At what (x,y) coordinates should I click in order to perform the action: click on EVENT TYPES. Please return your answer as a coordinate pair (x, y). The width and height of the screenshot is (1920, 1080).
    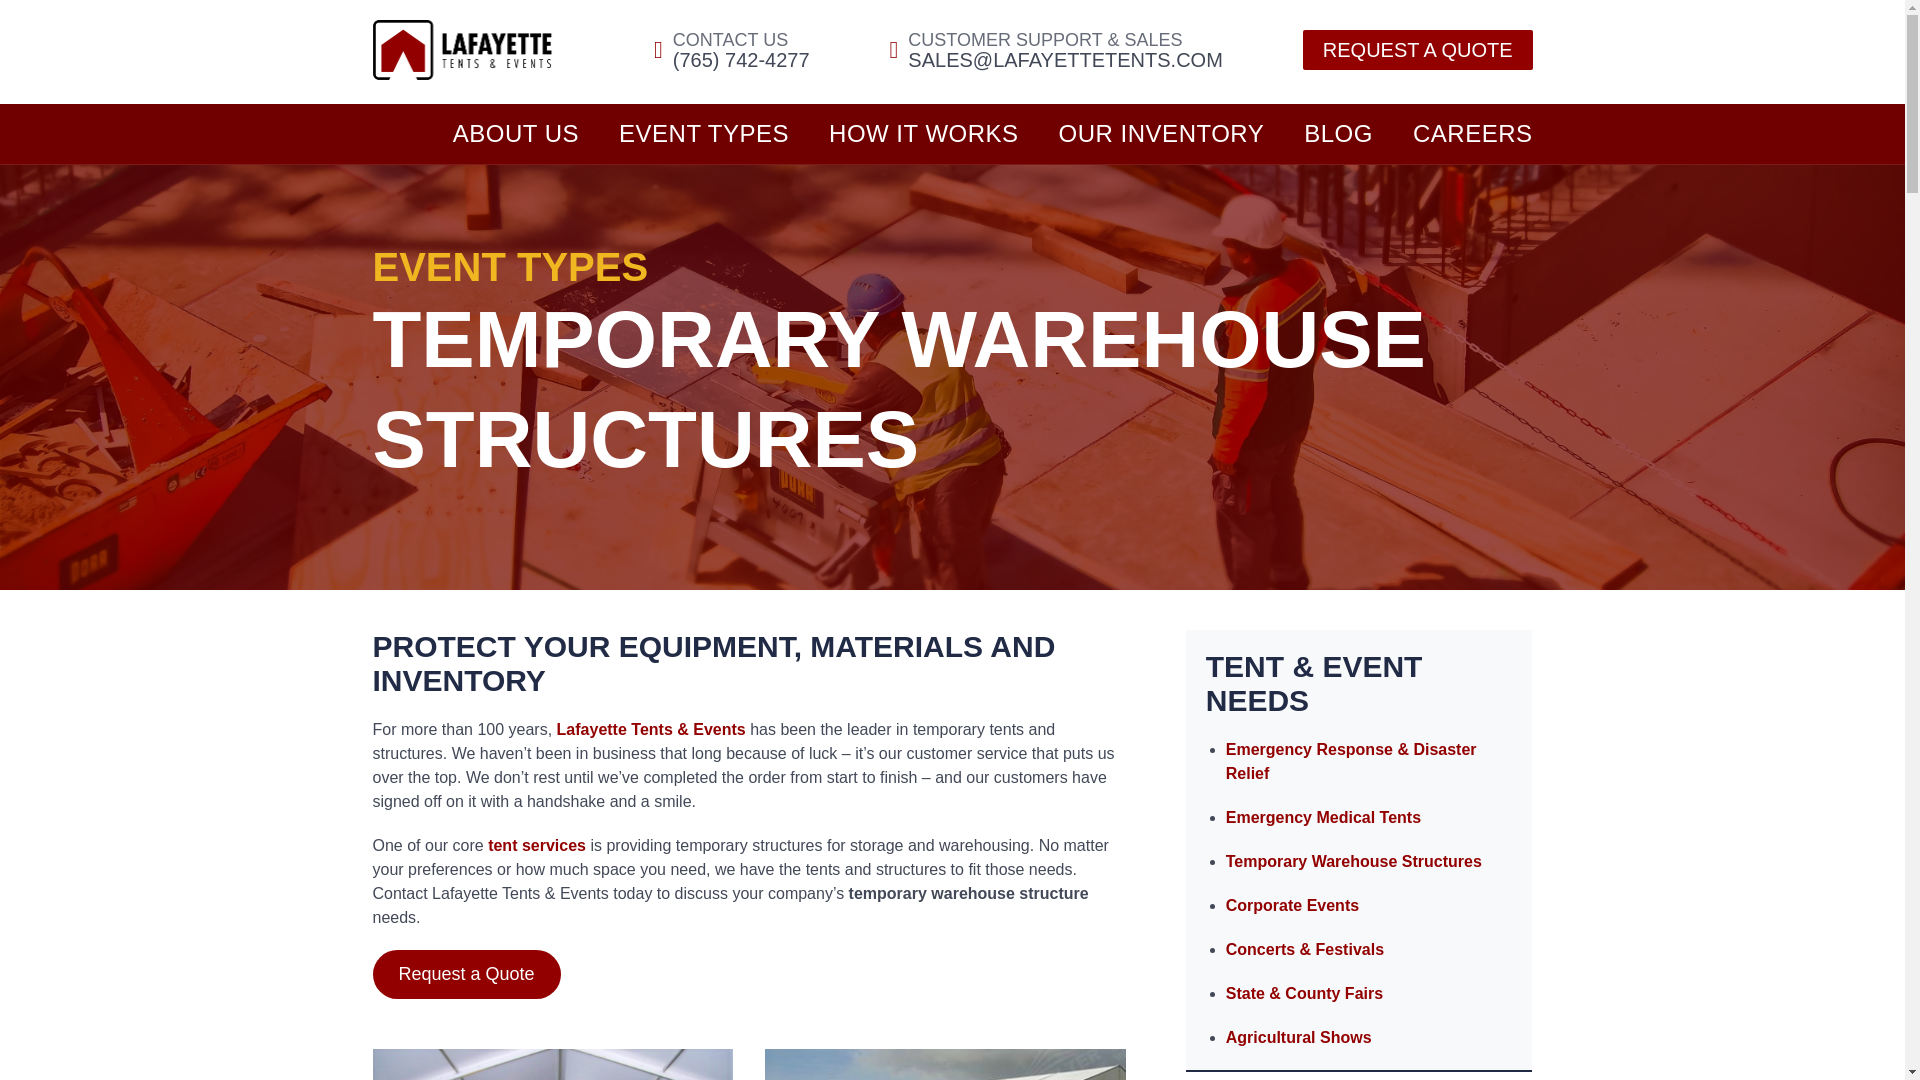
    Looking at the image, I should click on (704, 134).